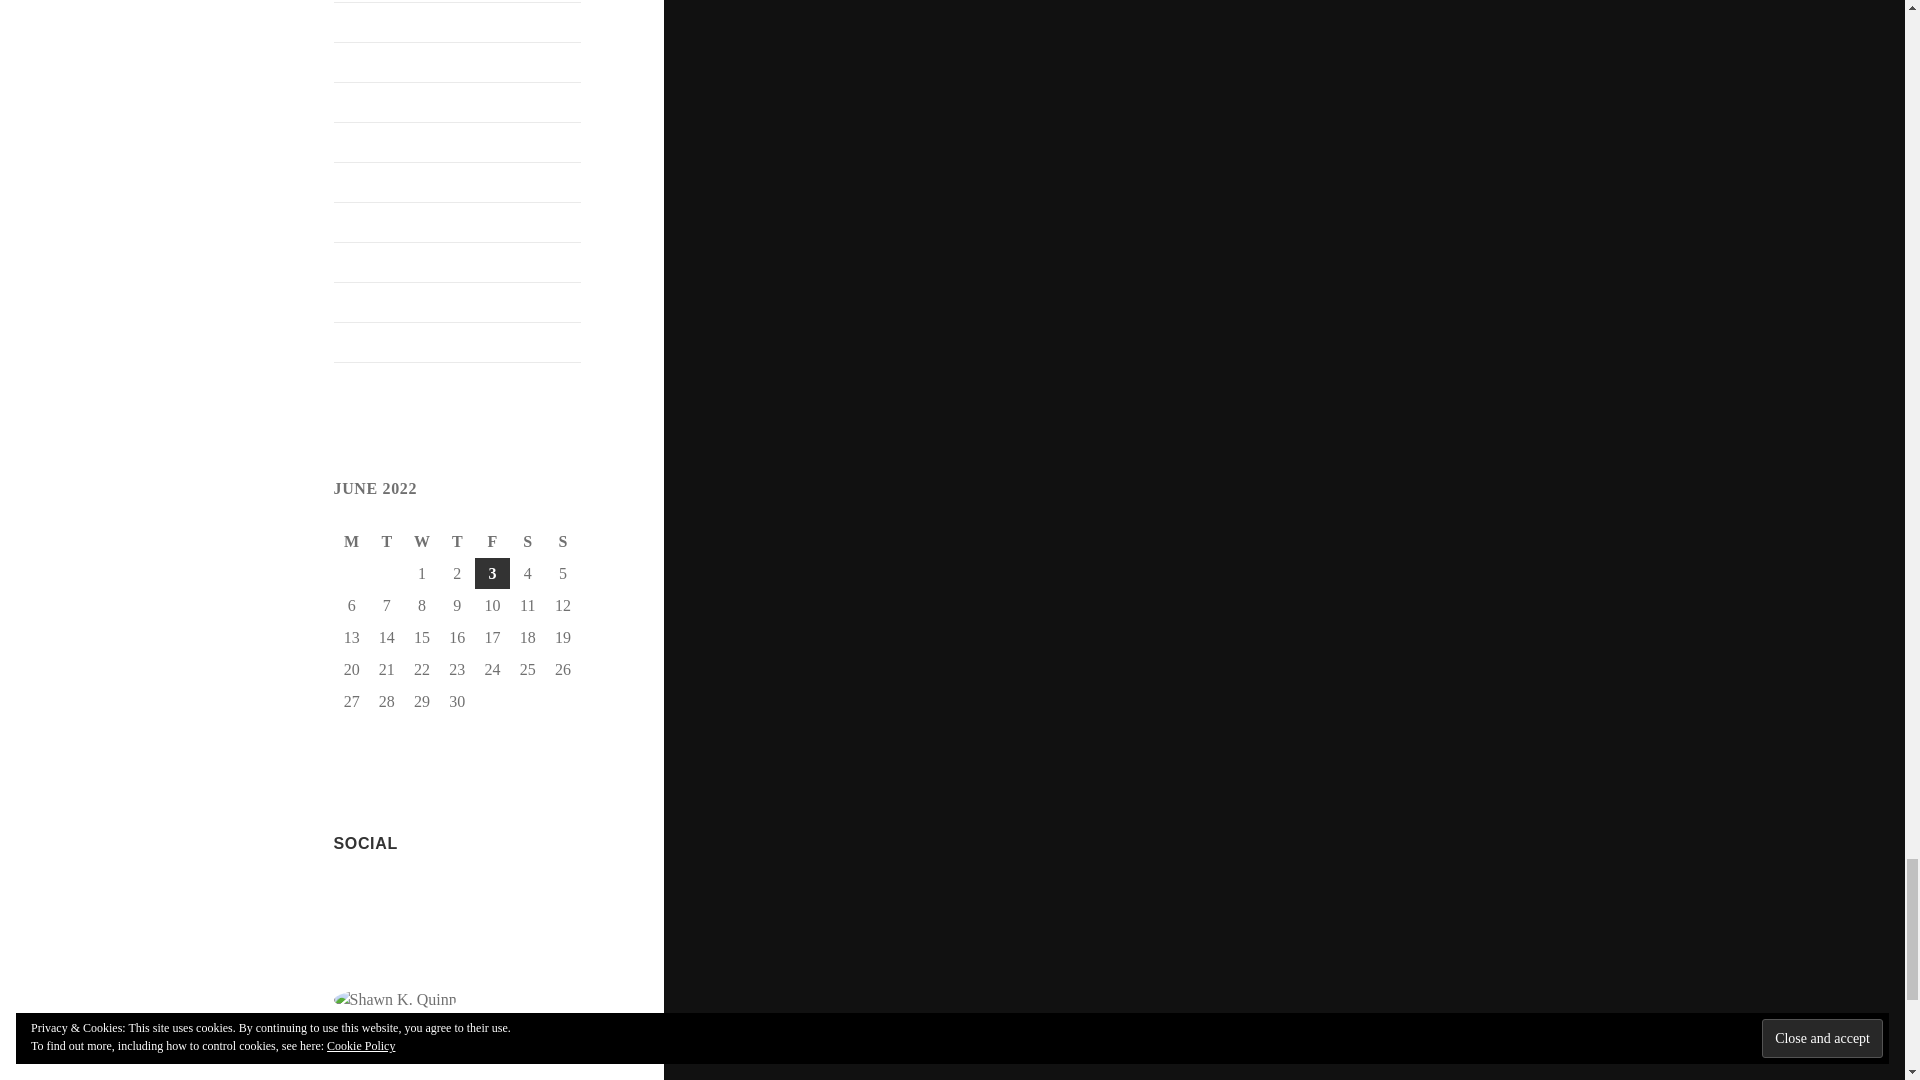  Describe the element at coordinates (352, 542) in the screenshot. I see `Monday` at that location.